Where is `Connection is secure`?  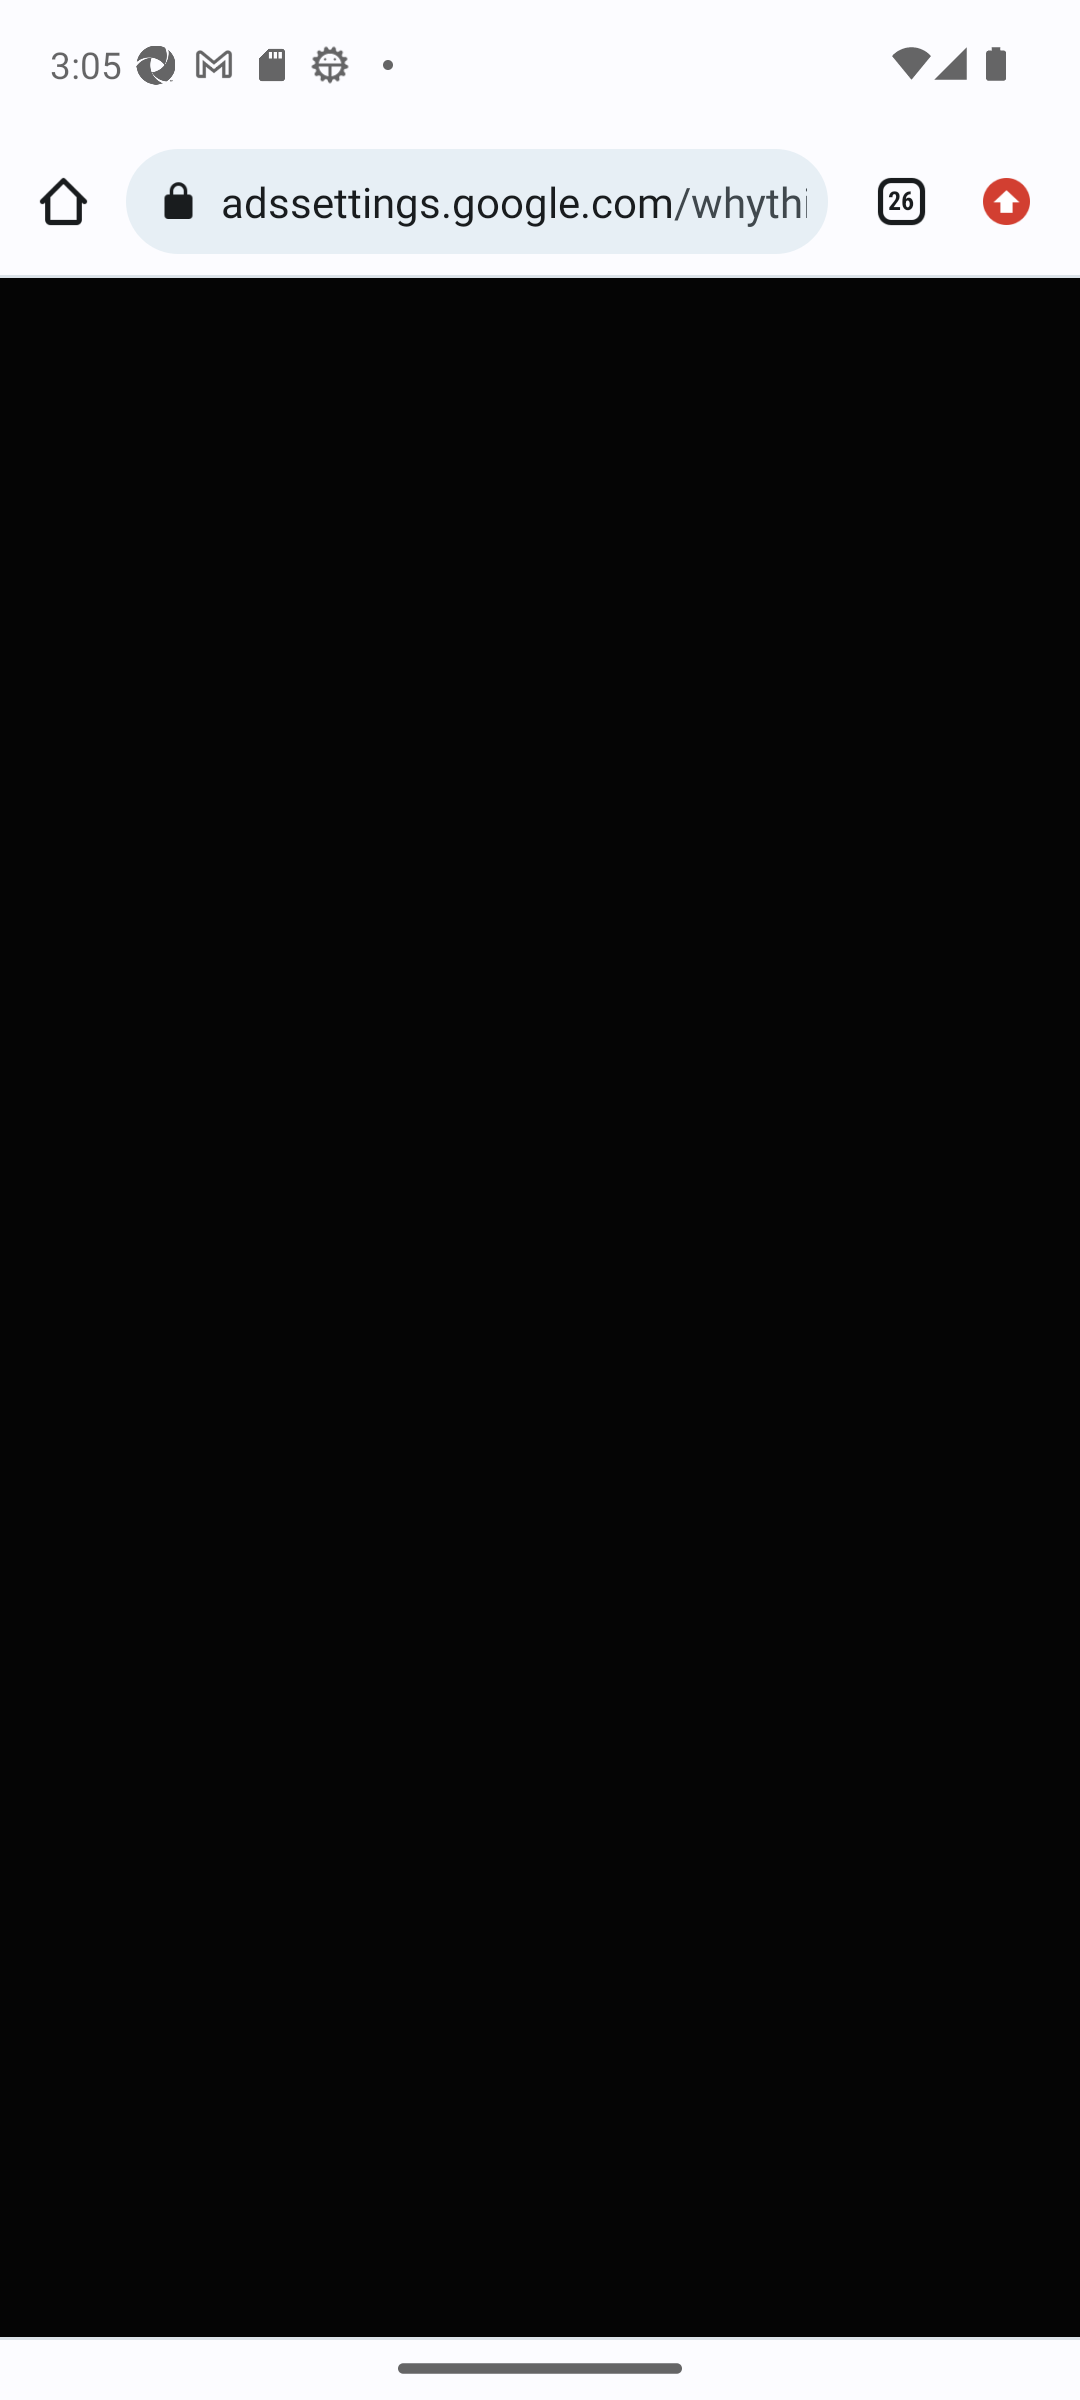 Connection is secure is located at coordinates (184, 202).